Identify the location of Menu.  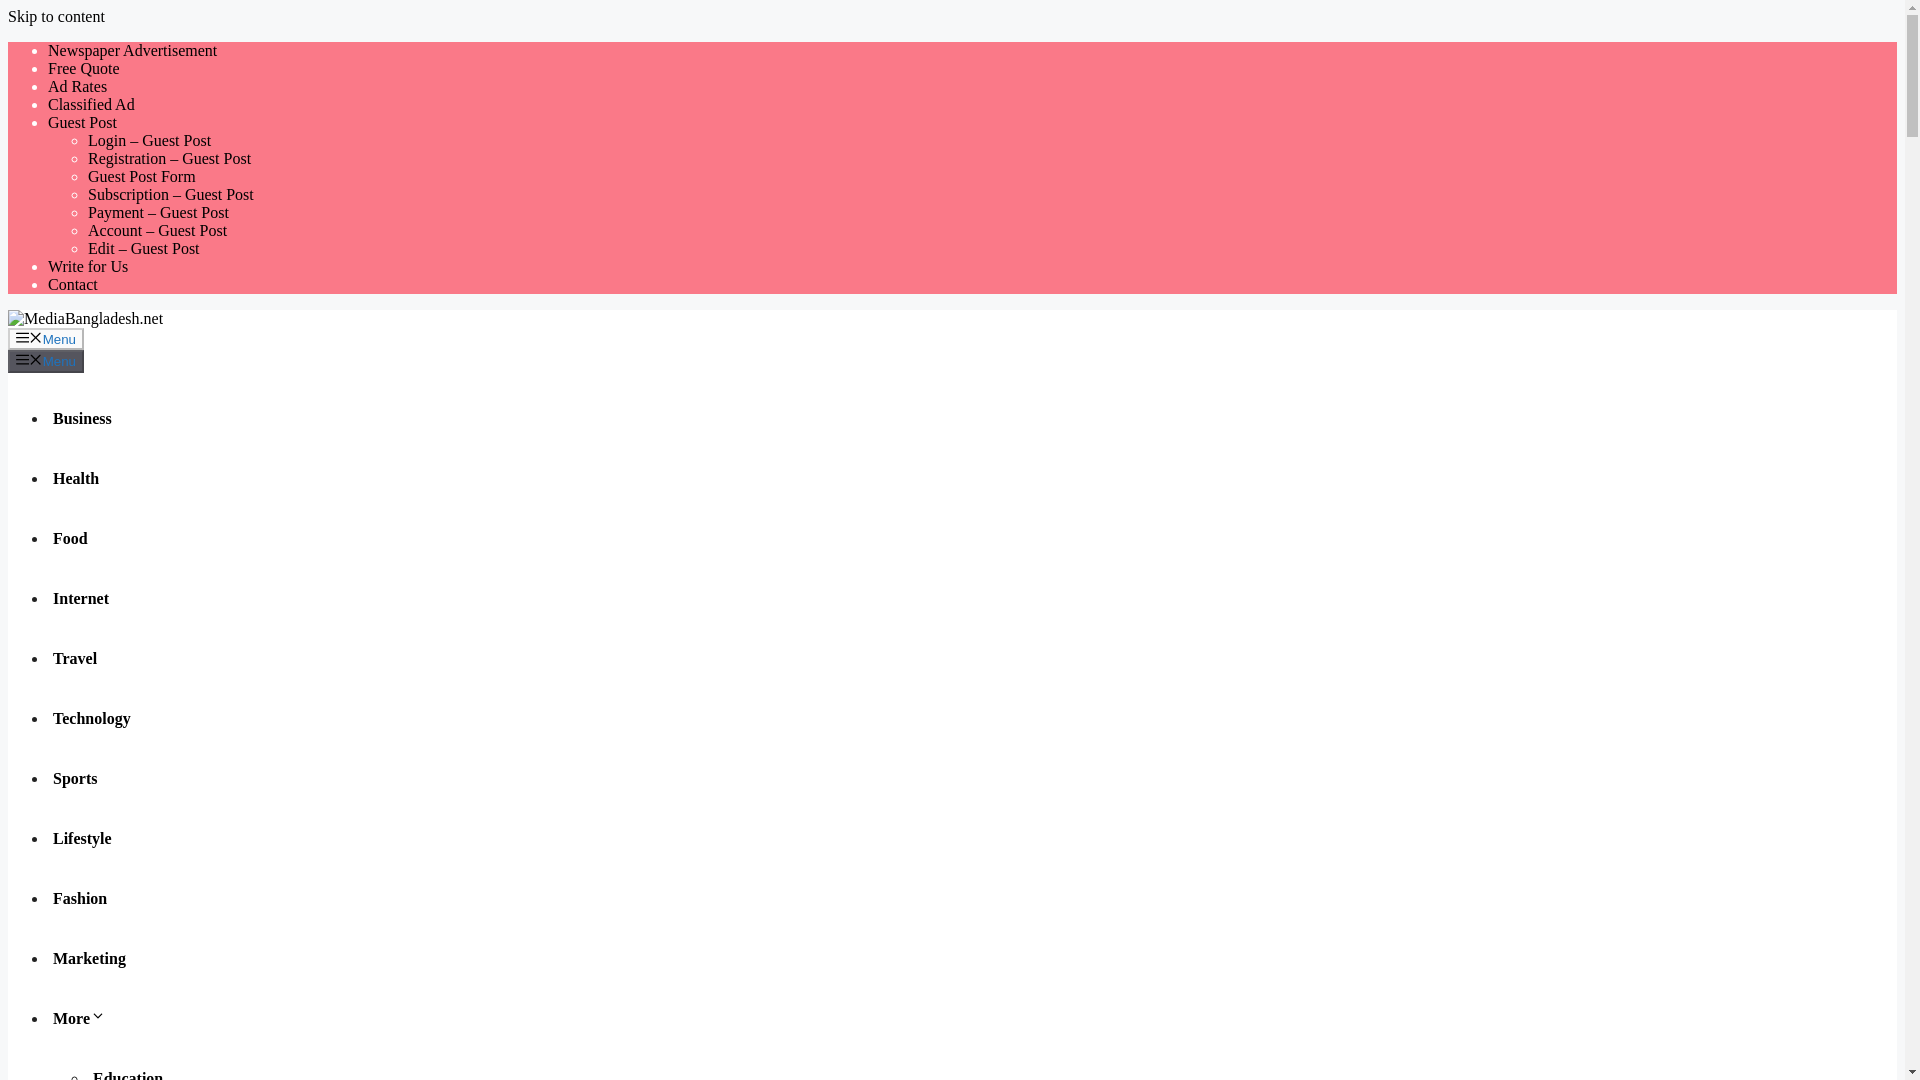
(46, 360).